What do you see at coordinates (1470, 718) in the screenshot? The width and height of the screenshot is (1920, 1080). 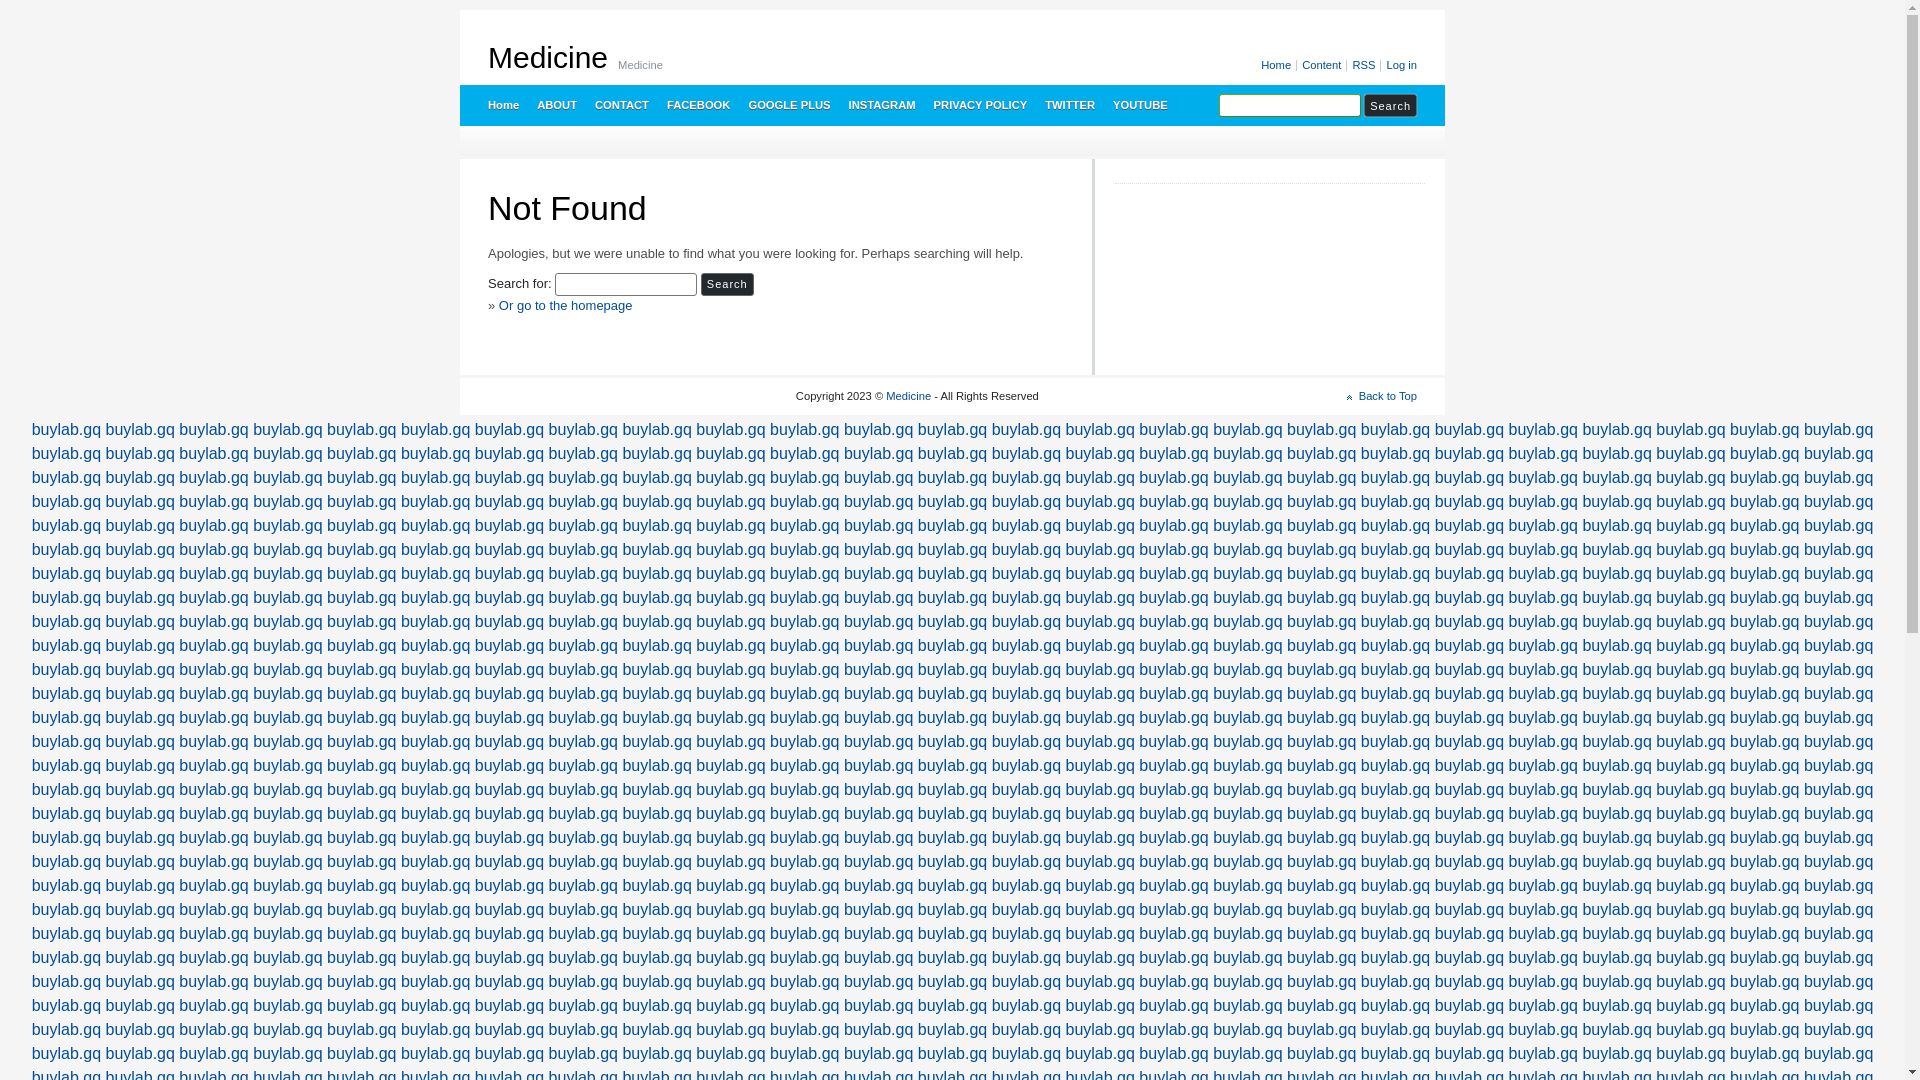 I see `buylab.gq` at bounding box center [1470, 718].